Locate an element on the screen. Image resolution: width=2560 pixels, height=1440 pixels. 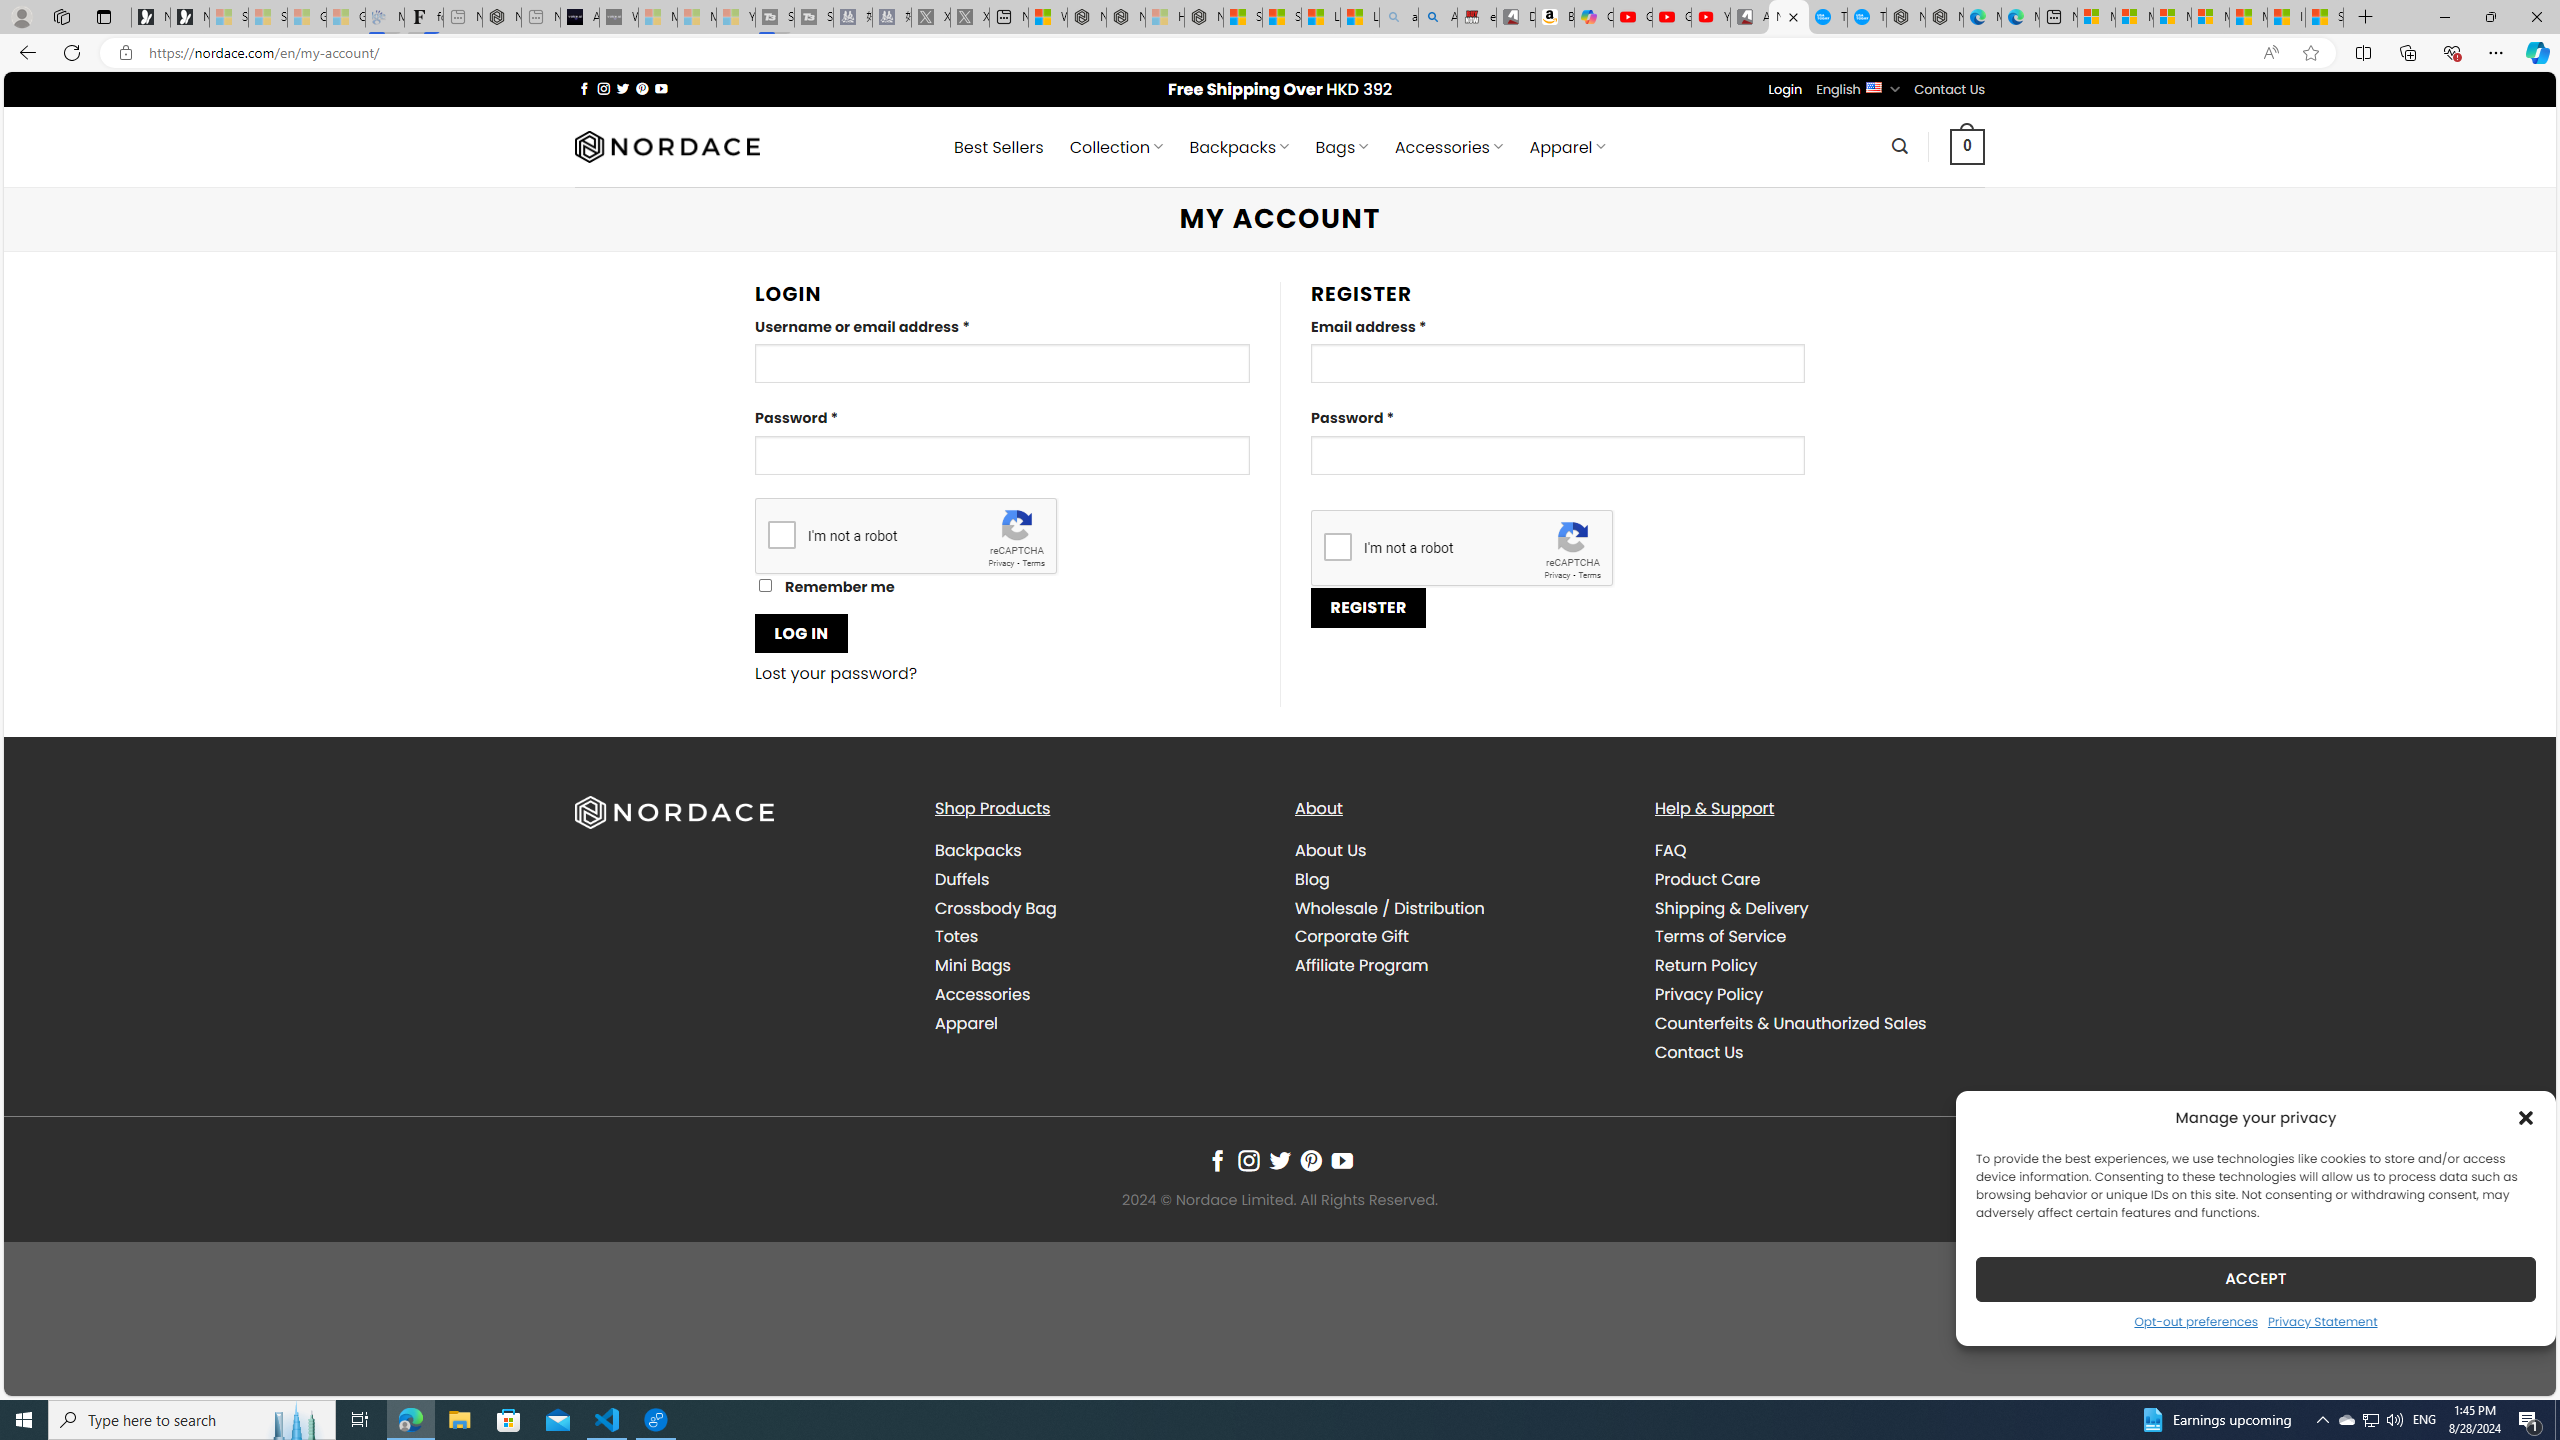
Terms of Service is located at coordinates (1720, 936).